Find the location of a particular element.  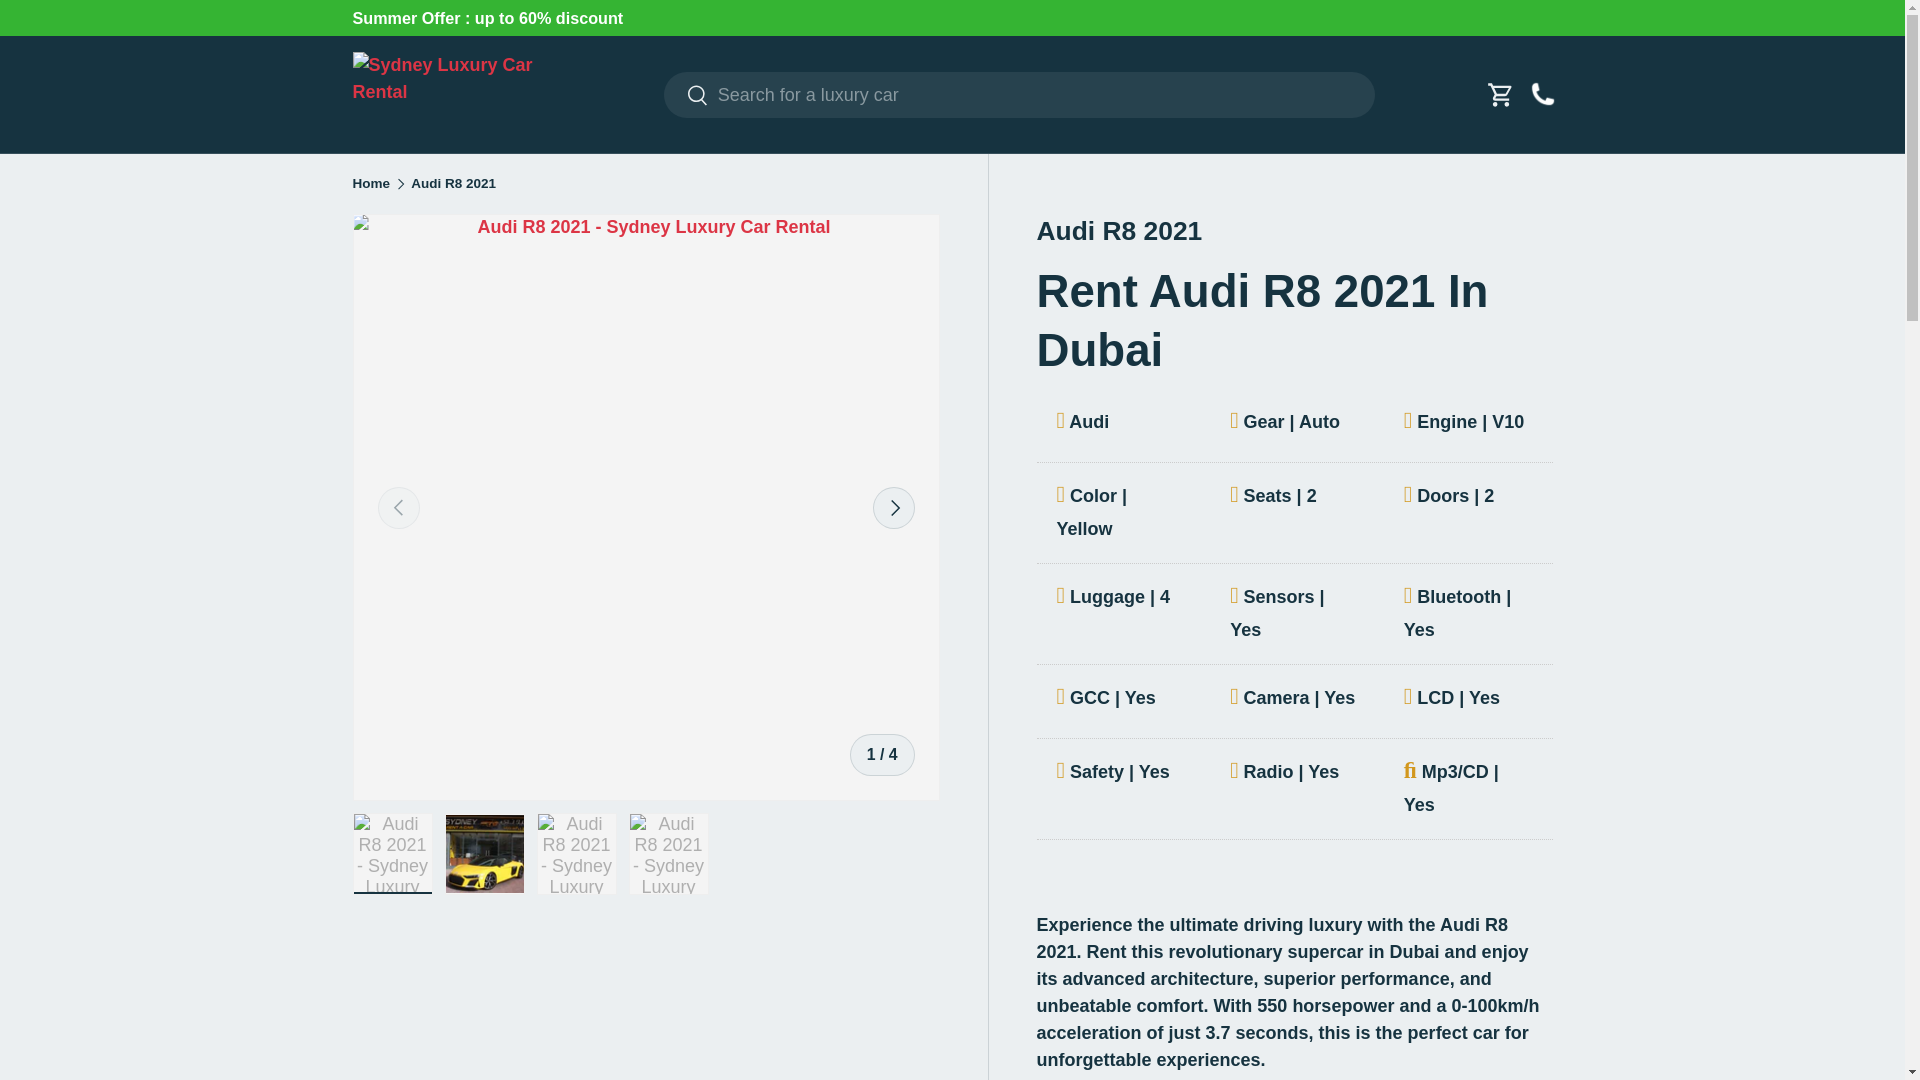

Load image 1 in gallery view is located at coordinates (392, 854).